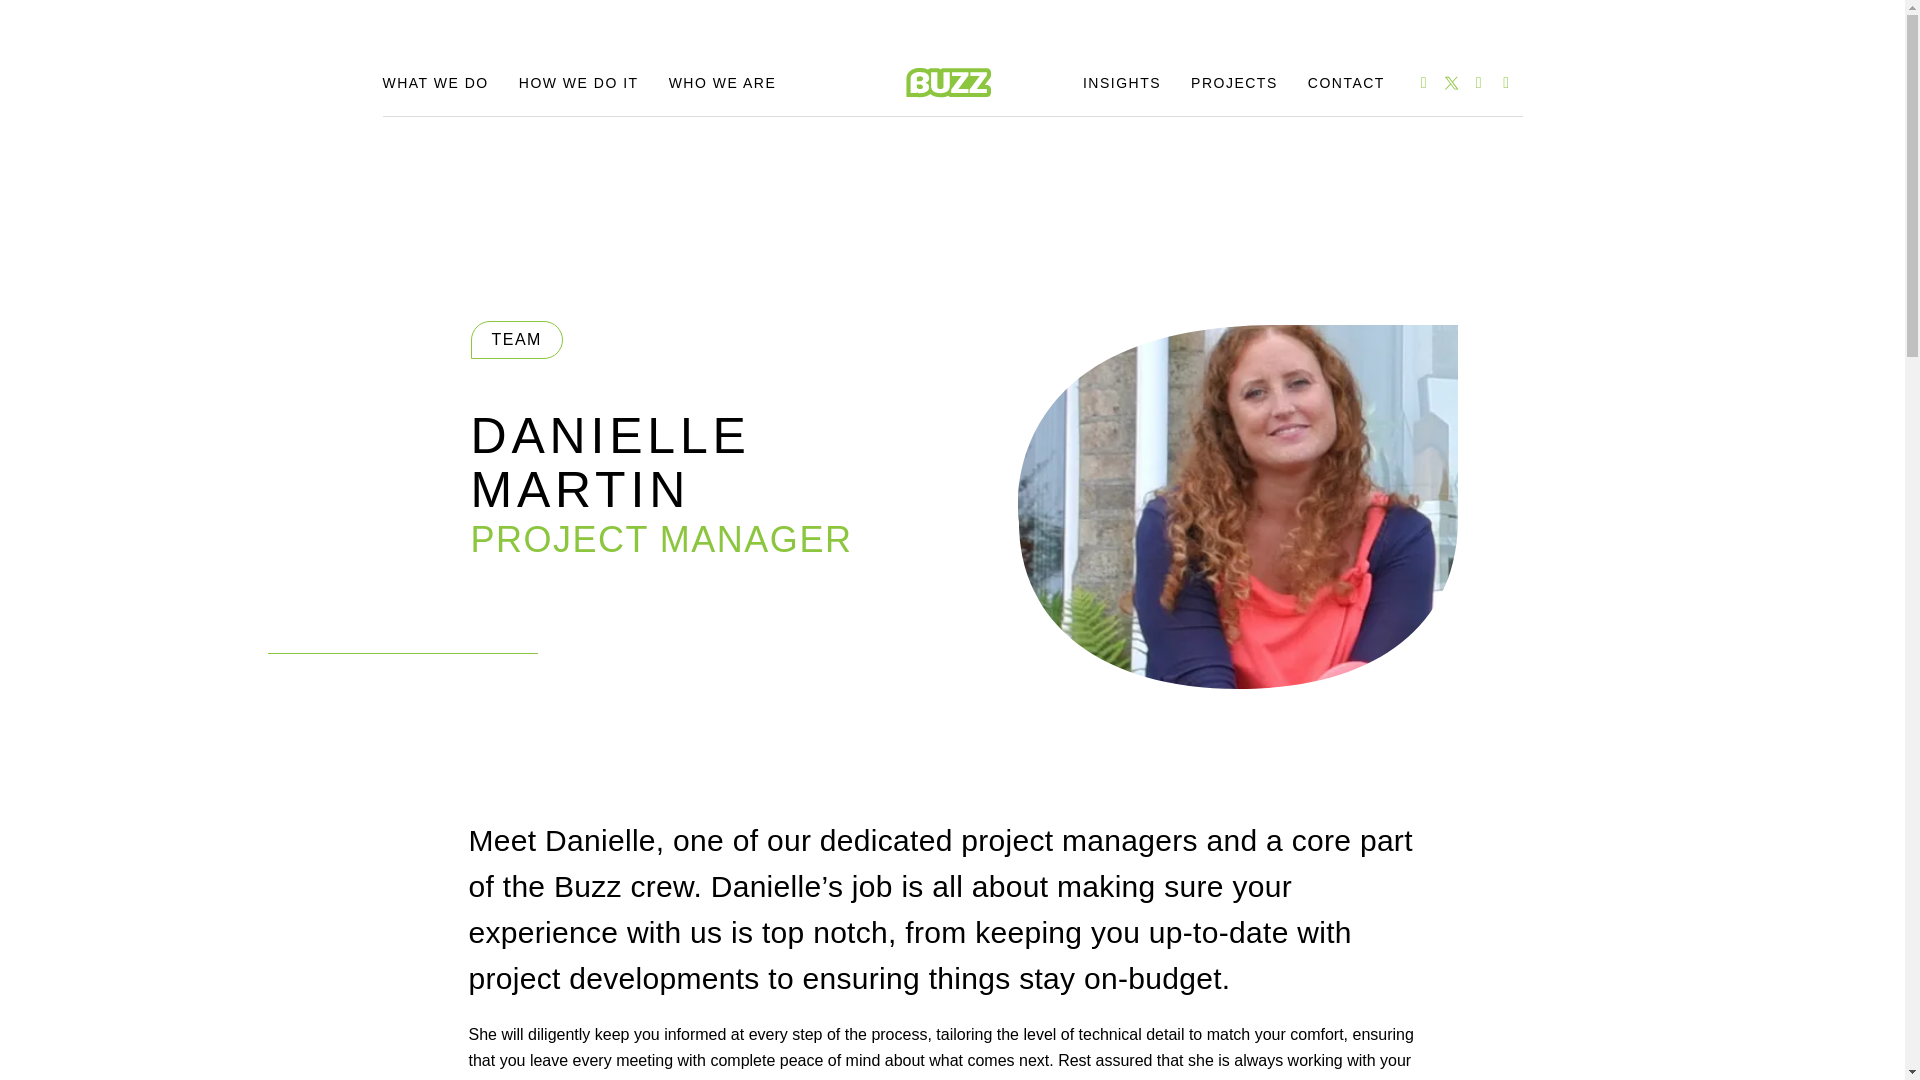  Describe the element at coordinates (578, 82) in the screenshot. I see `HOW WE DO IT` at that location.